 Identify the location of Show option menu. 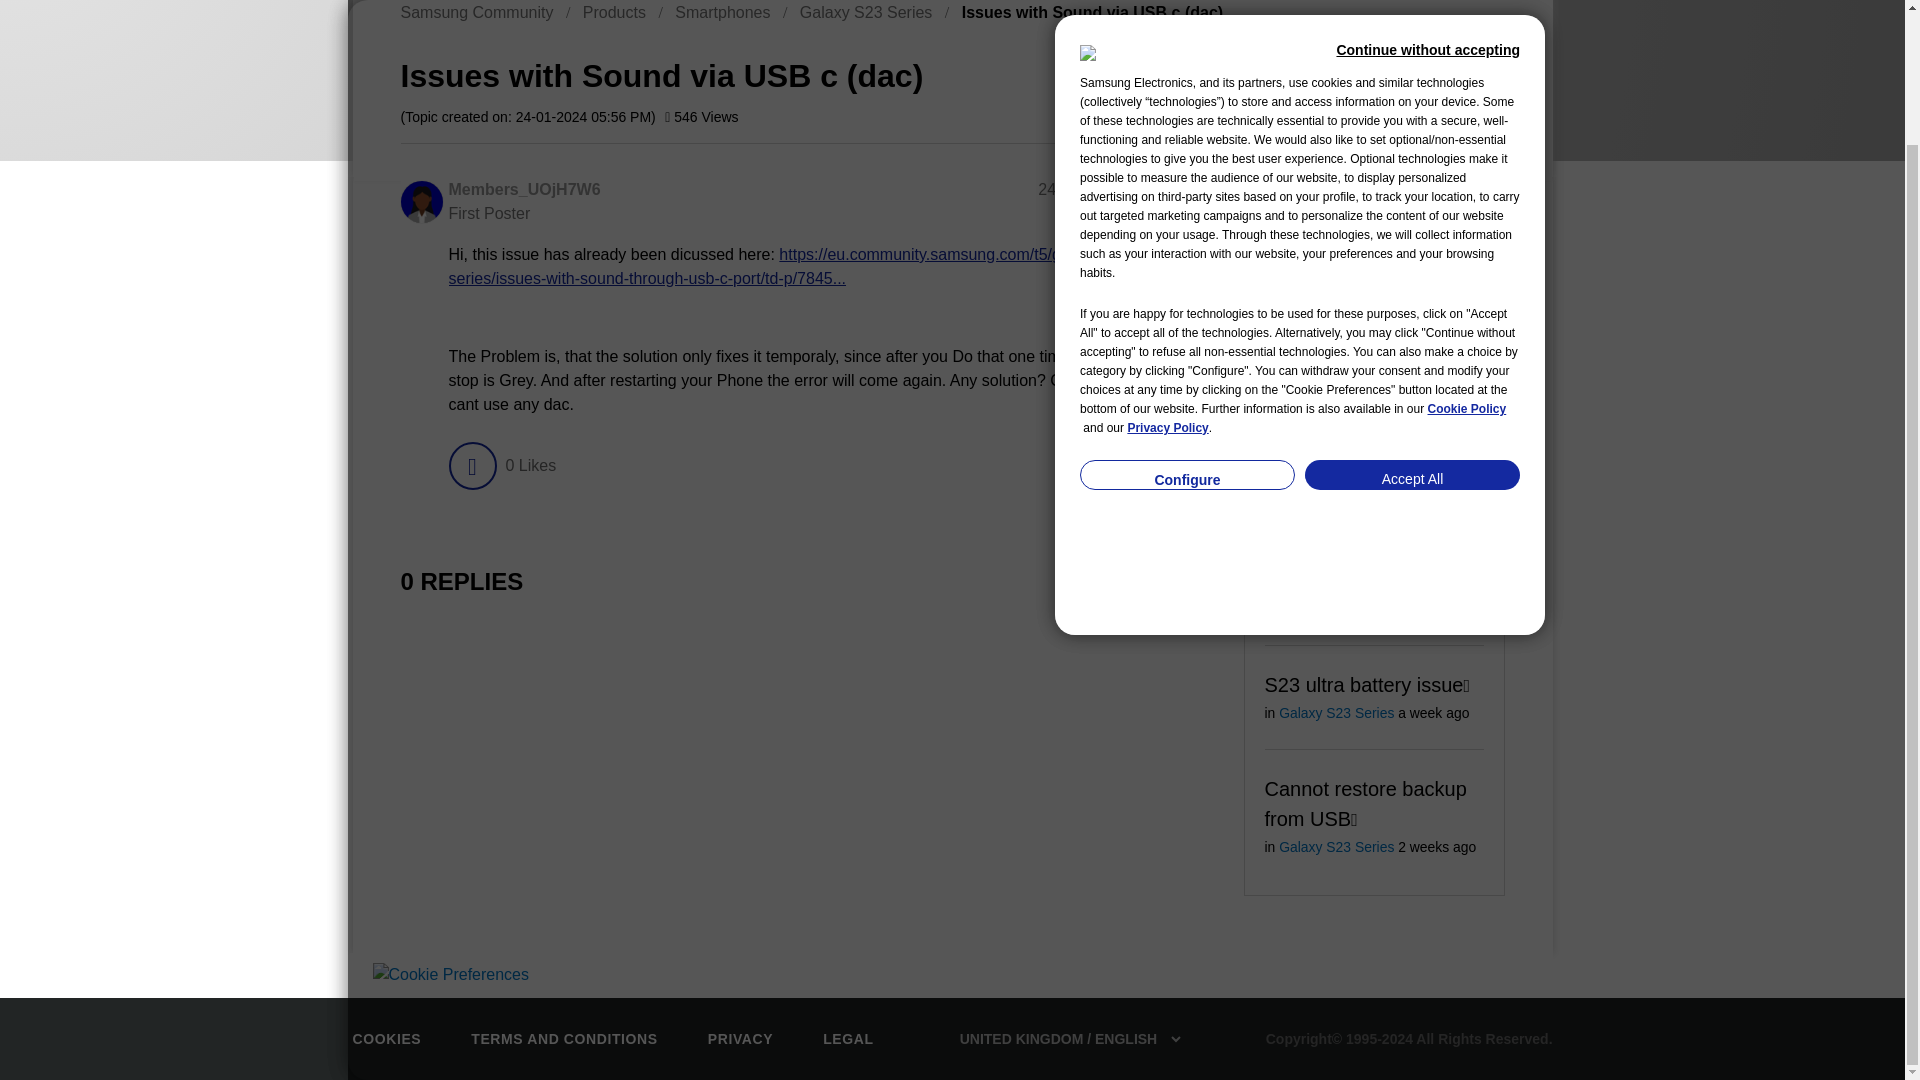
(1202, 191).